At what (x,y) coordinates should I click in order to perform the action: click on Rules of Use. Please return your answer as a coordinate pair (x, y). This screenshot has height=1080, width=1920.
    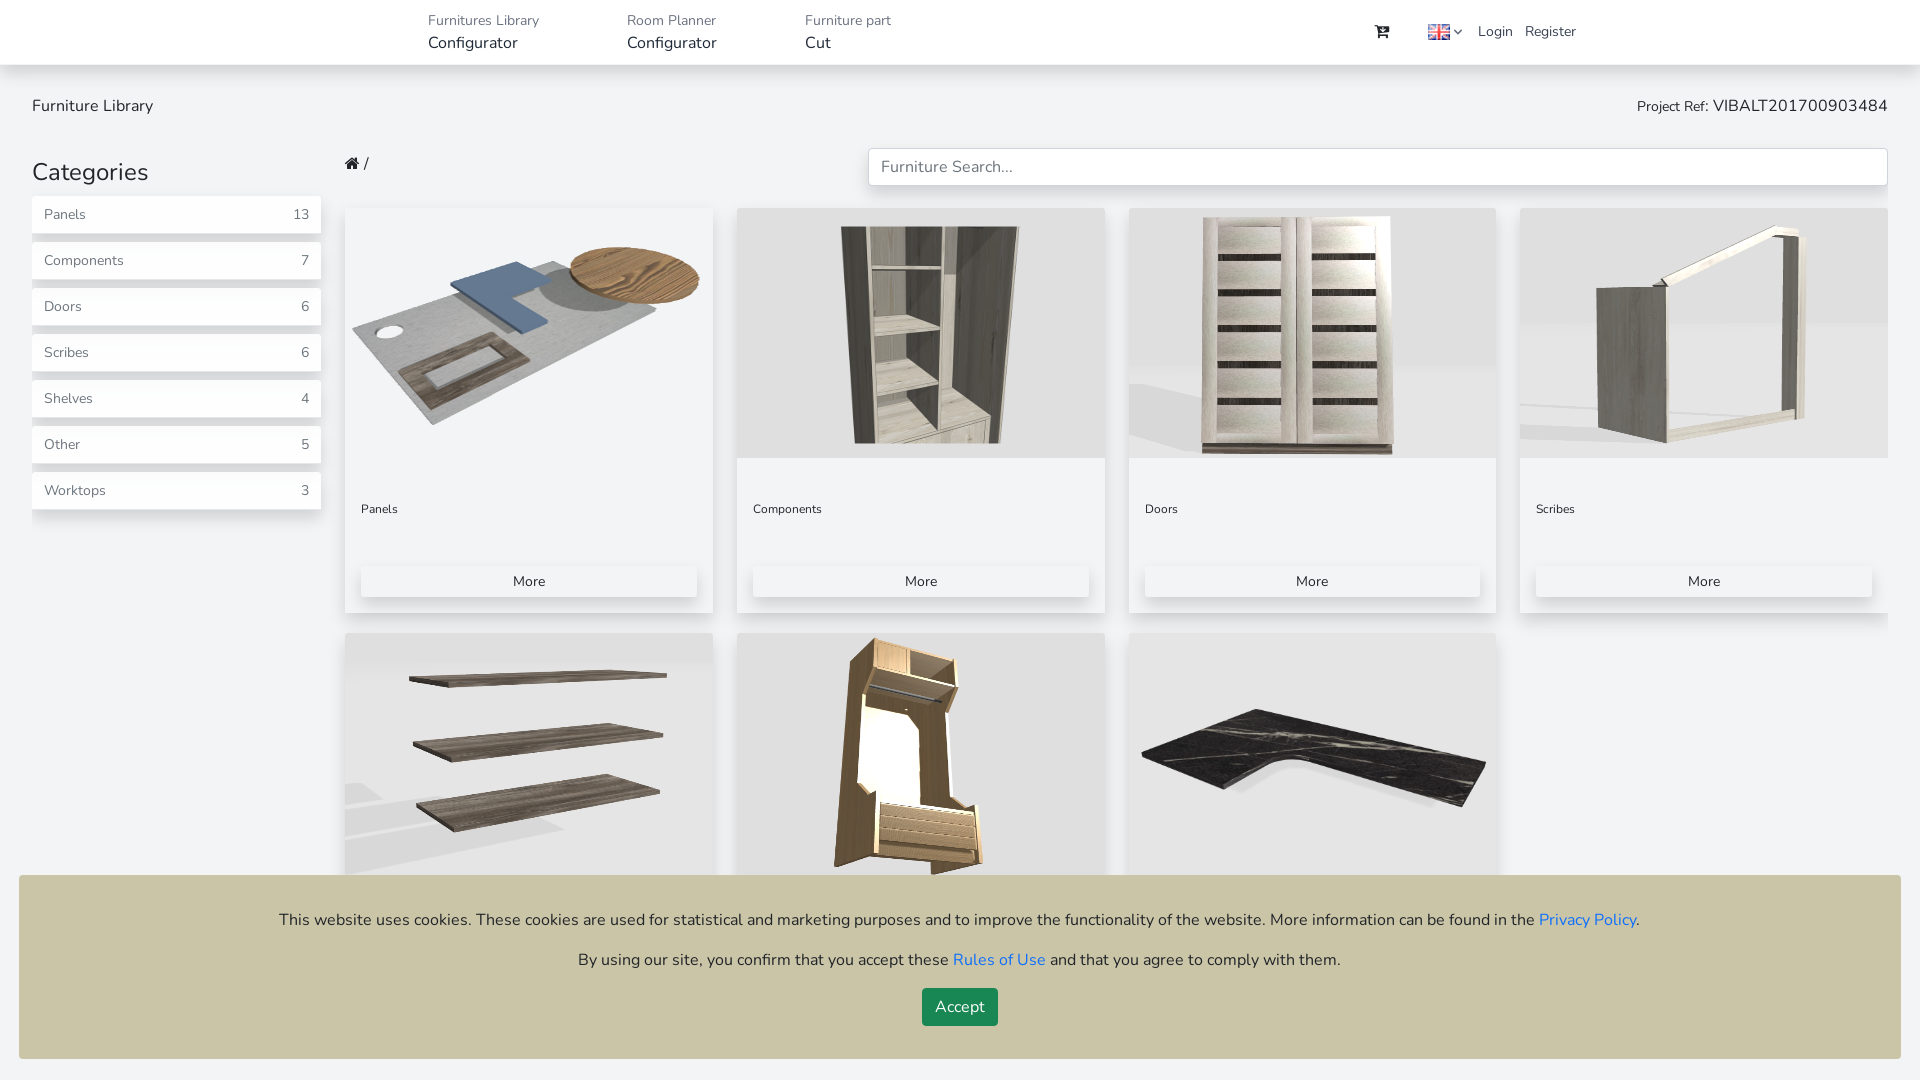
    Looking at the image, I should click on (1000, 960).